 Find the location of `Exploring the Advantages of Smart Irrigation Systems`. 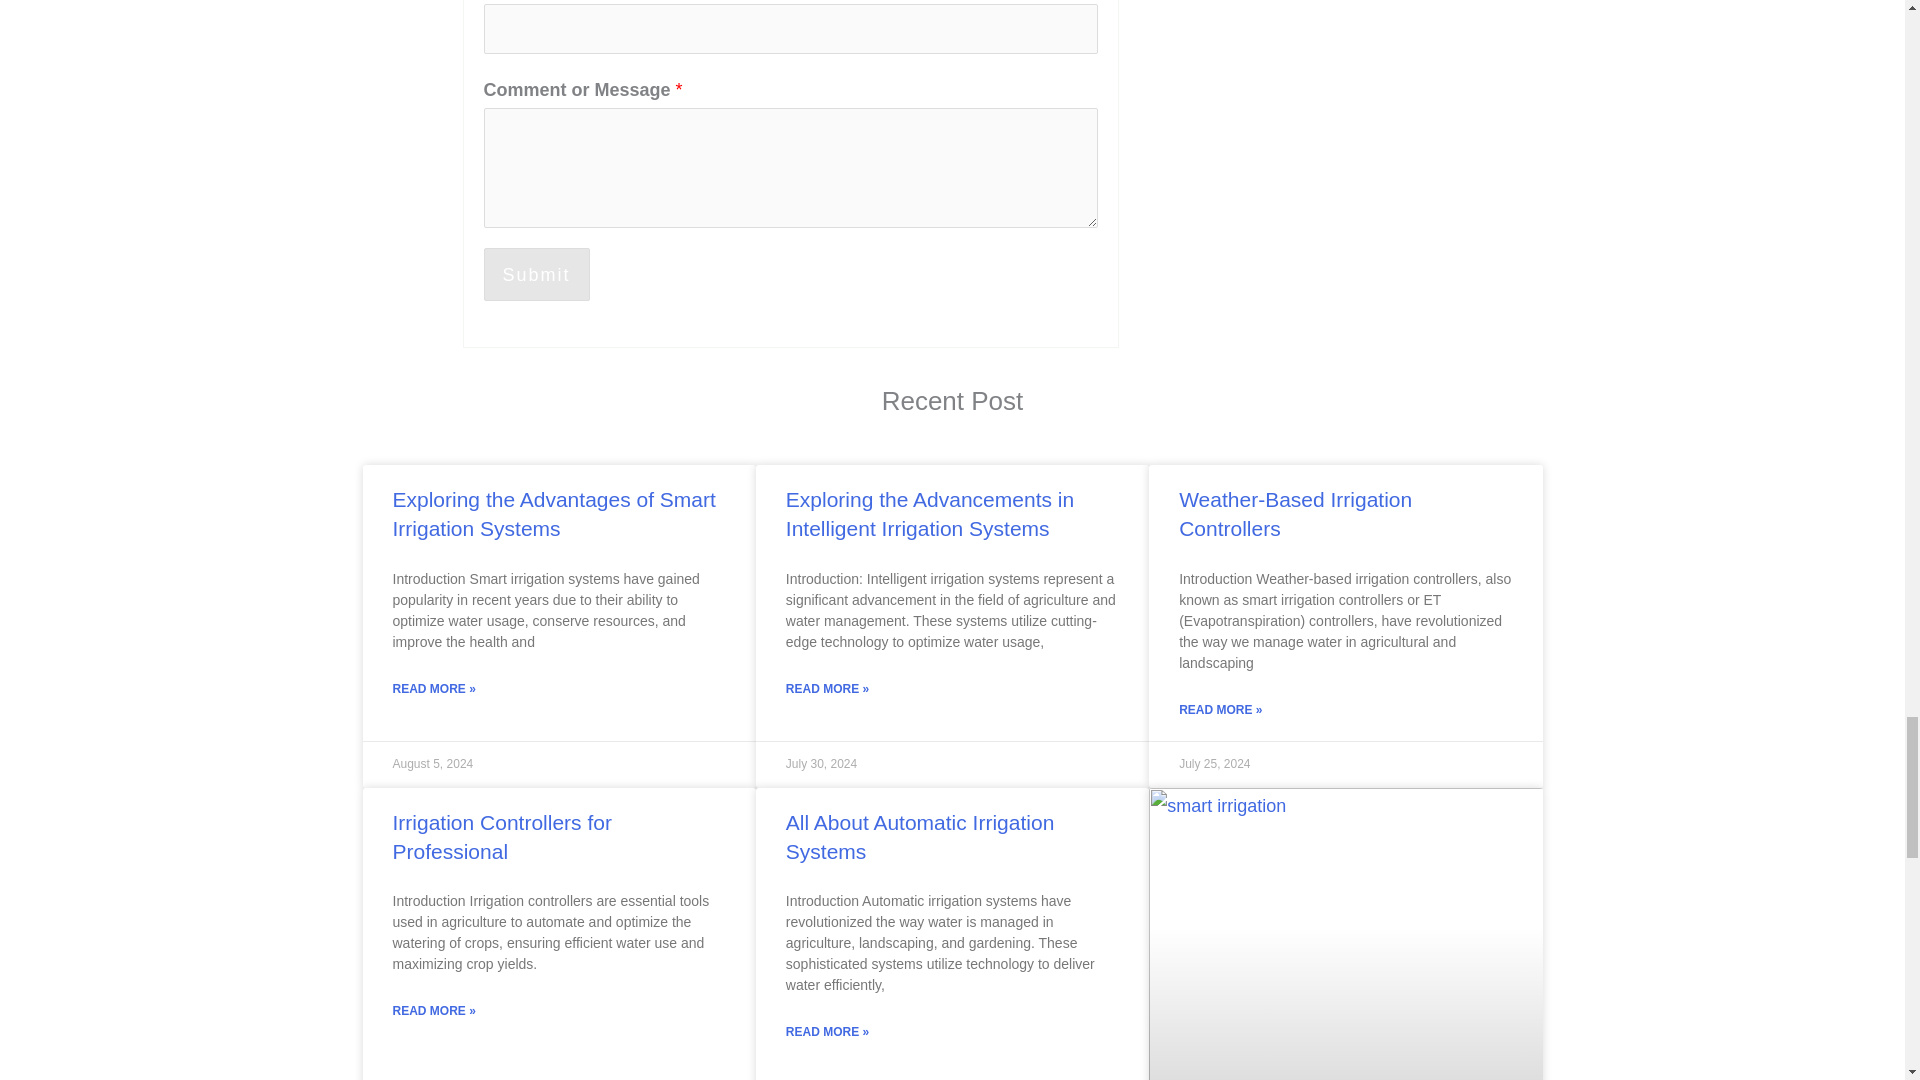

Exploring the Advantages of Smart Irrigation Systems is located at coordinates (552, 514).